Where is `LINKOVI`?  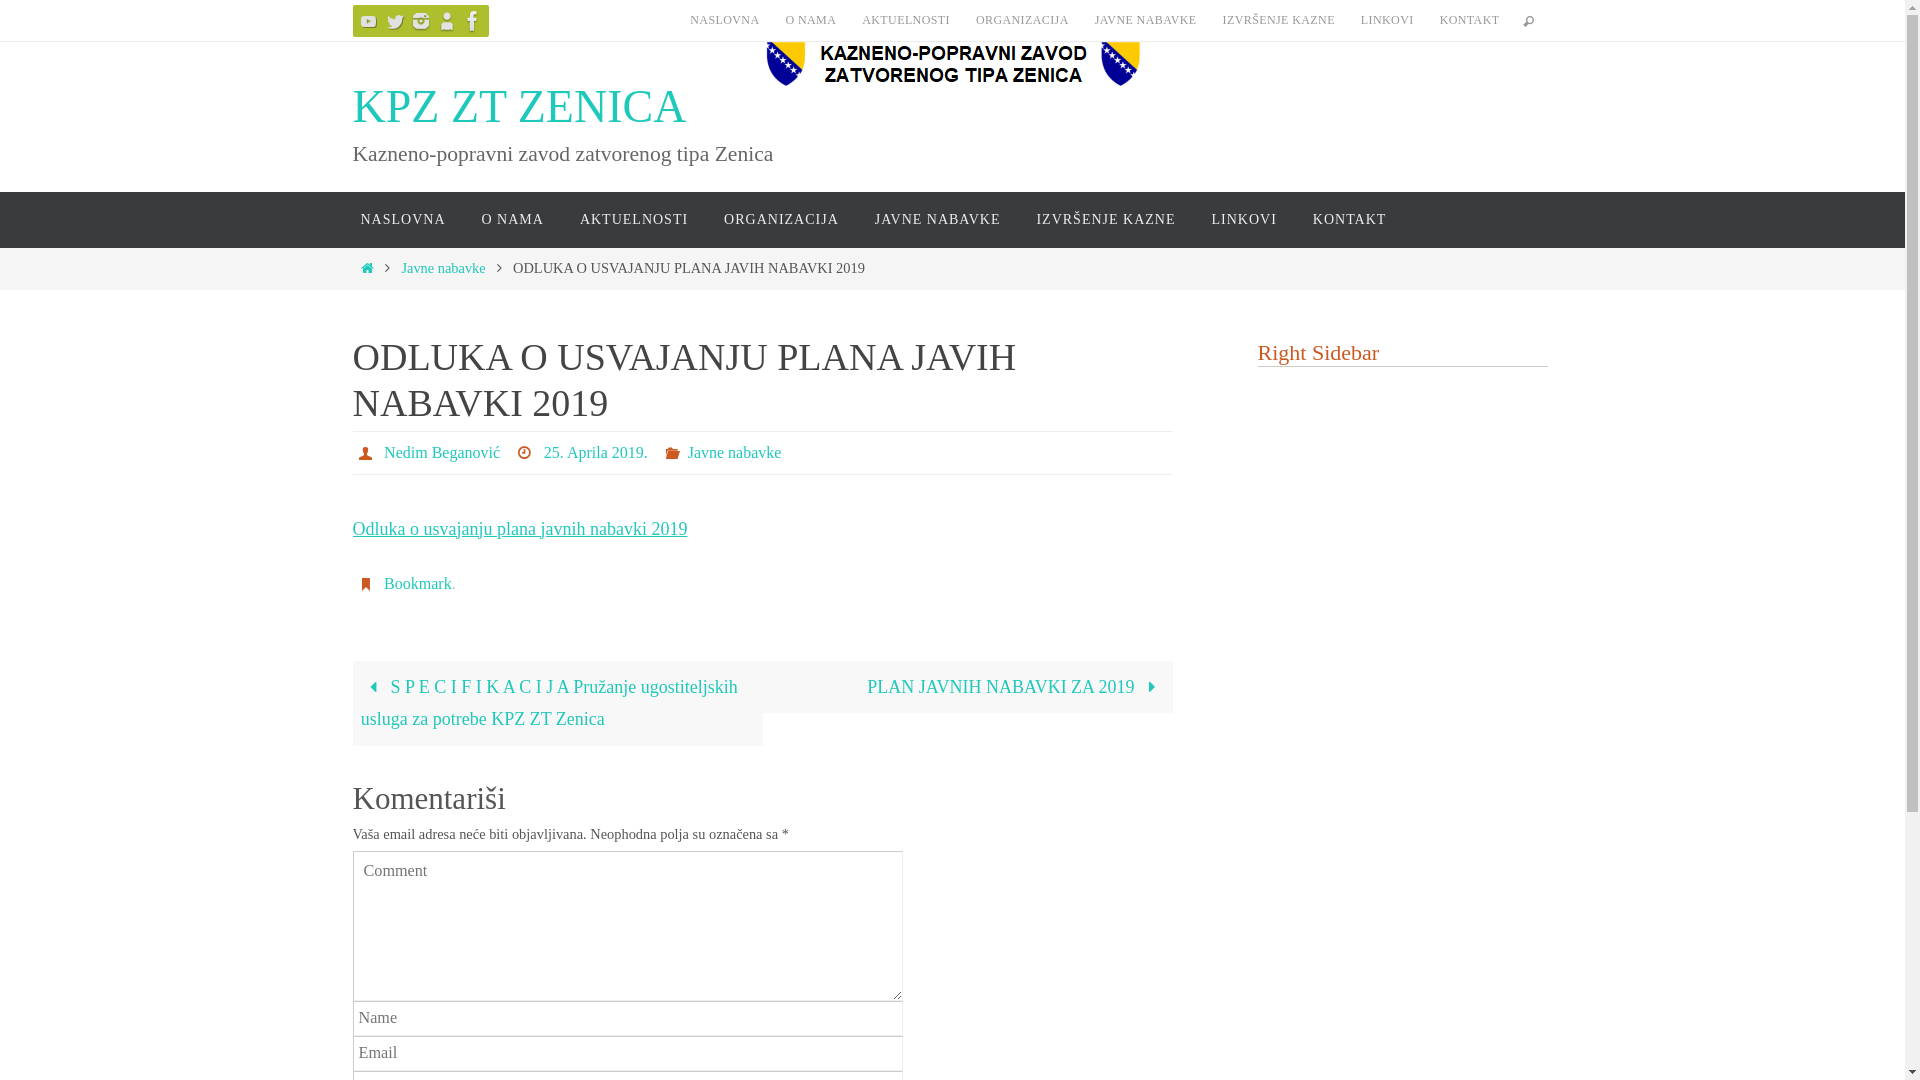 LINKOVI is located at coordinates (1388, 20).